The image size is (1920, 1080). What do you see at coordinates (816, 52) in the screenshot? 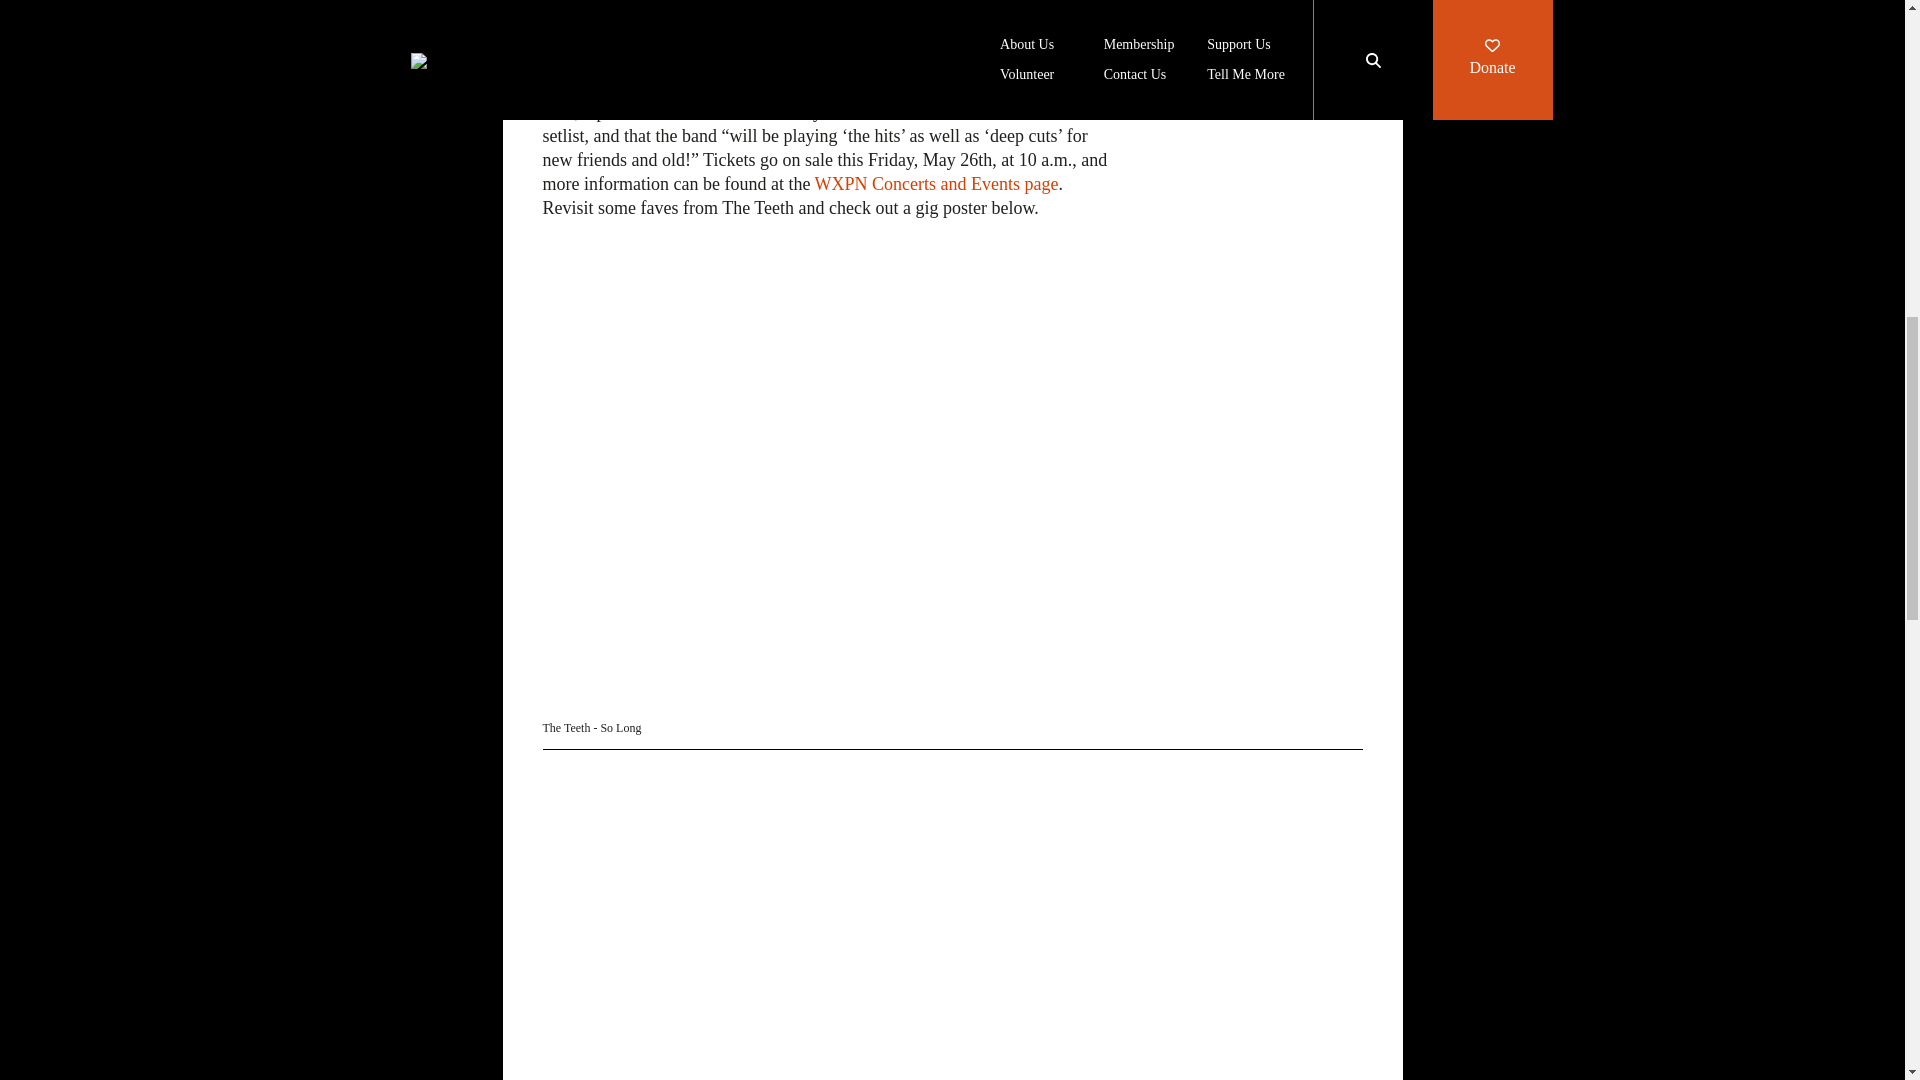
I see `re-issued Lover and their debut Carry The Wood` at bounding box center [816, 52].